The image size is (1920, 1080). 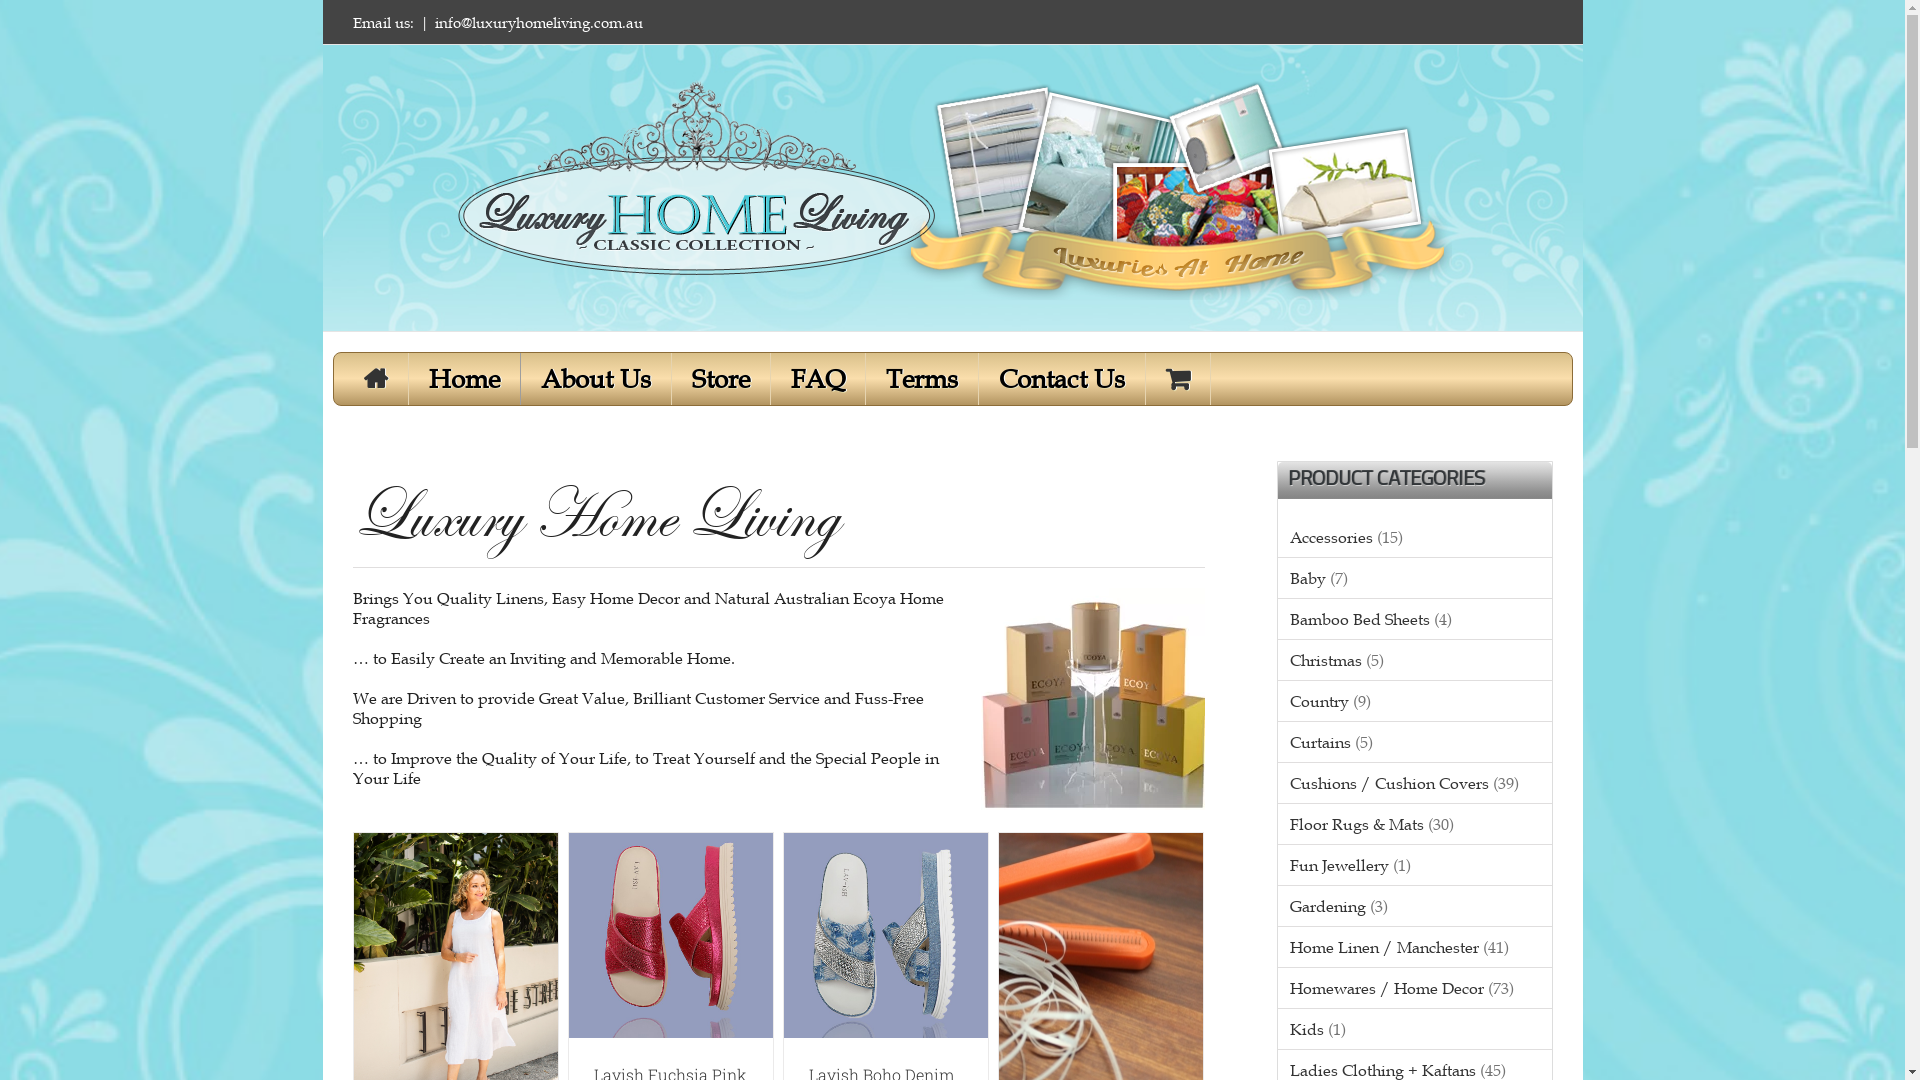 What do you see at coordinates (1360, 619) in the screenshot?
I see `Bamboo Bed Sheets` at bounding box center [1360, 619].